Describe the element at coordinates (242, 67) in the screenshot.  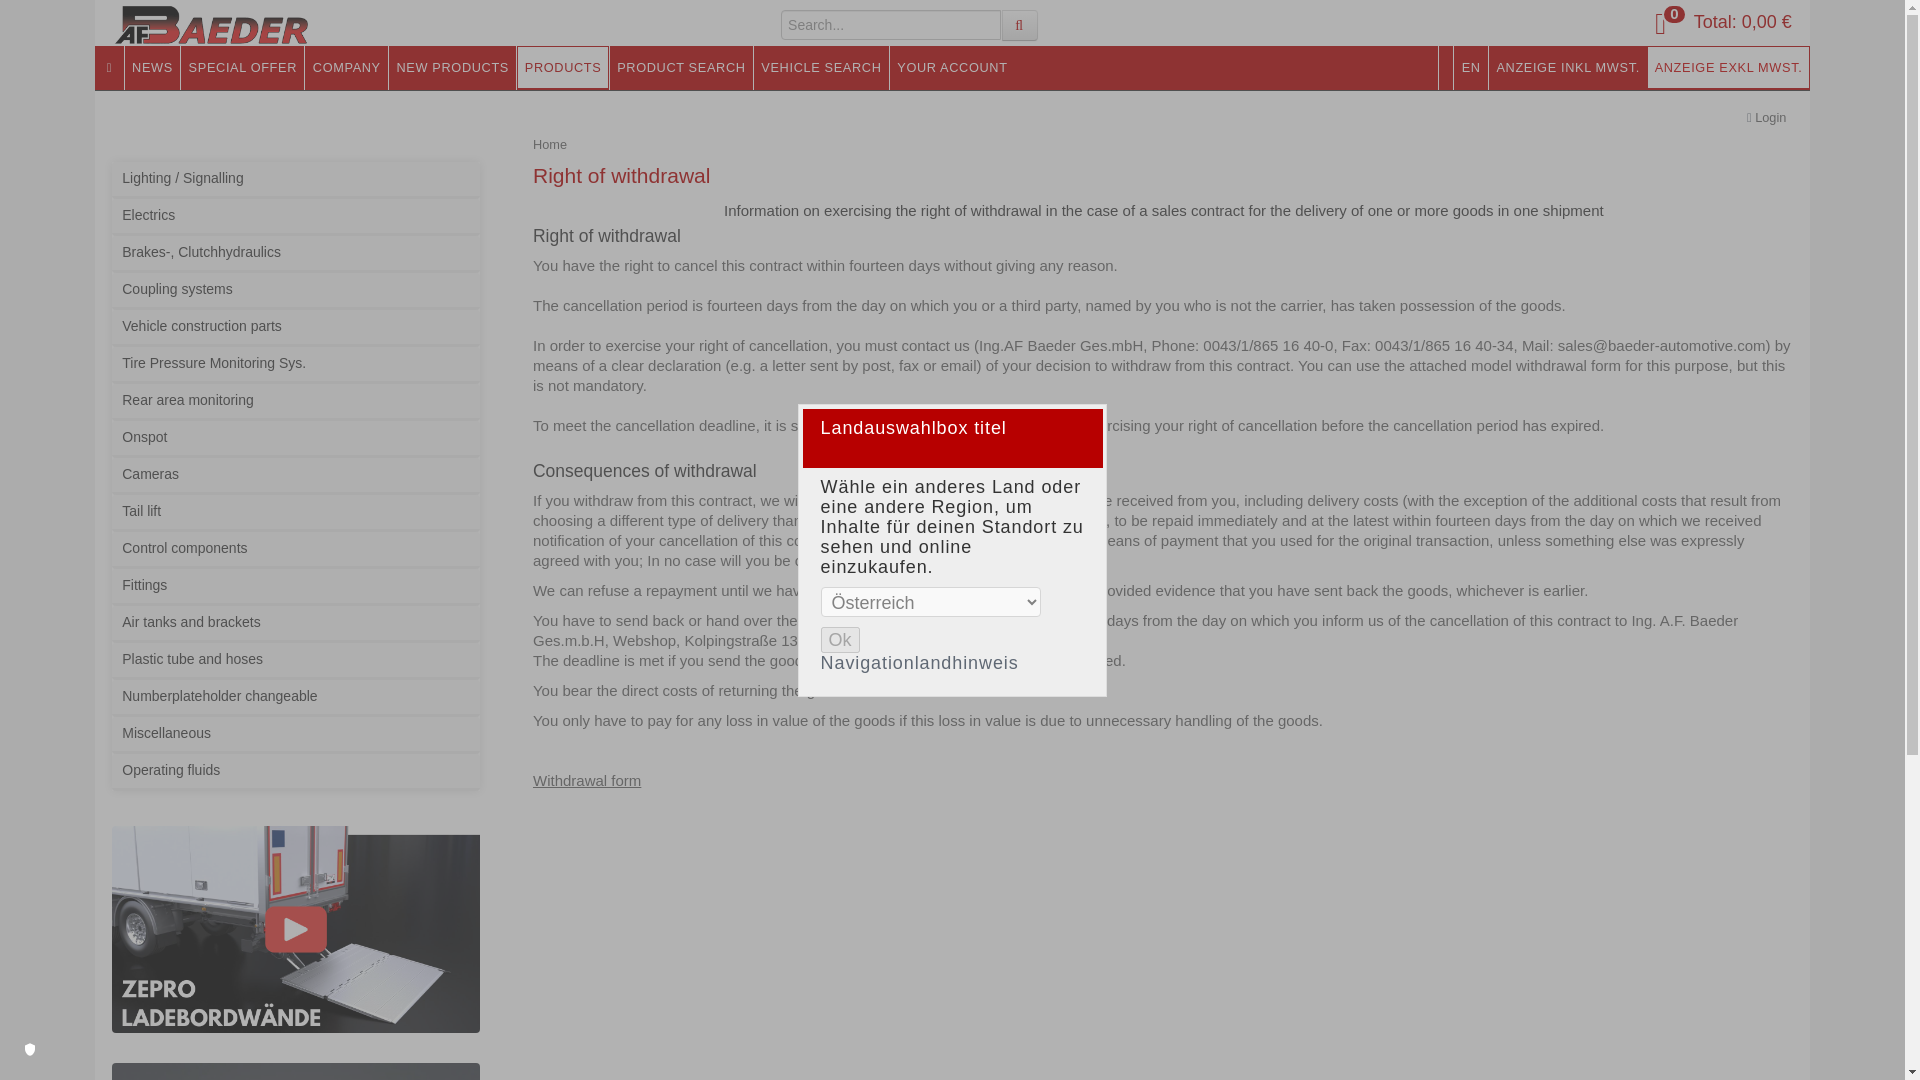
I see `SPECIAL OFFER` at that location.